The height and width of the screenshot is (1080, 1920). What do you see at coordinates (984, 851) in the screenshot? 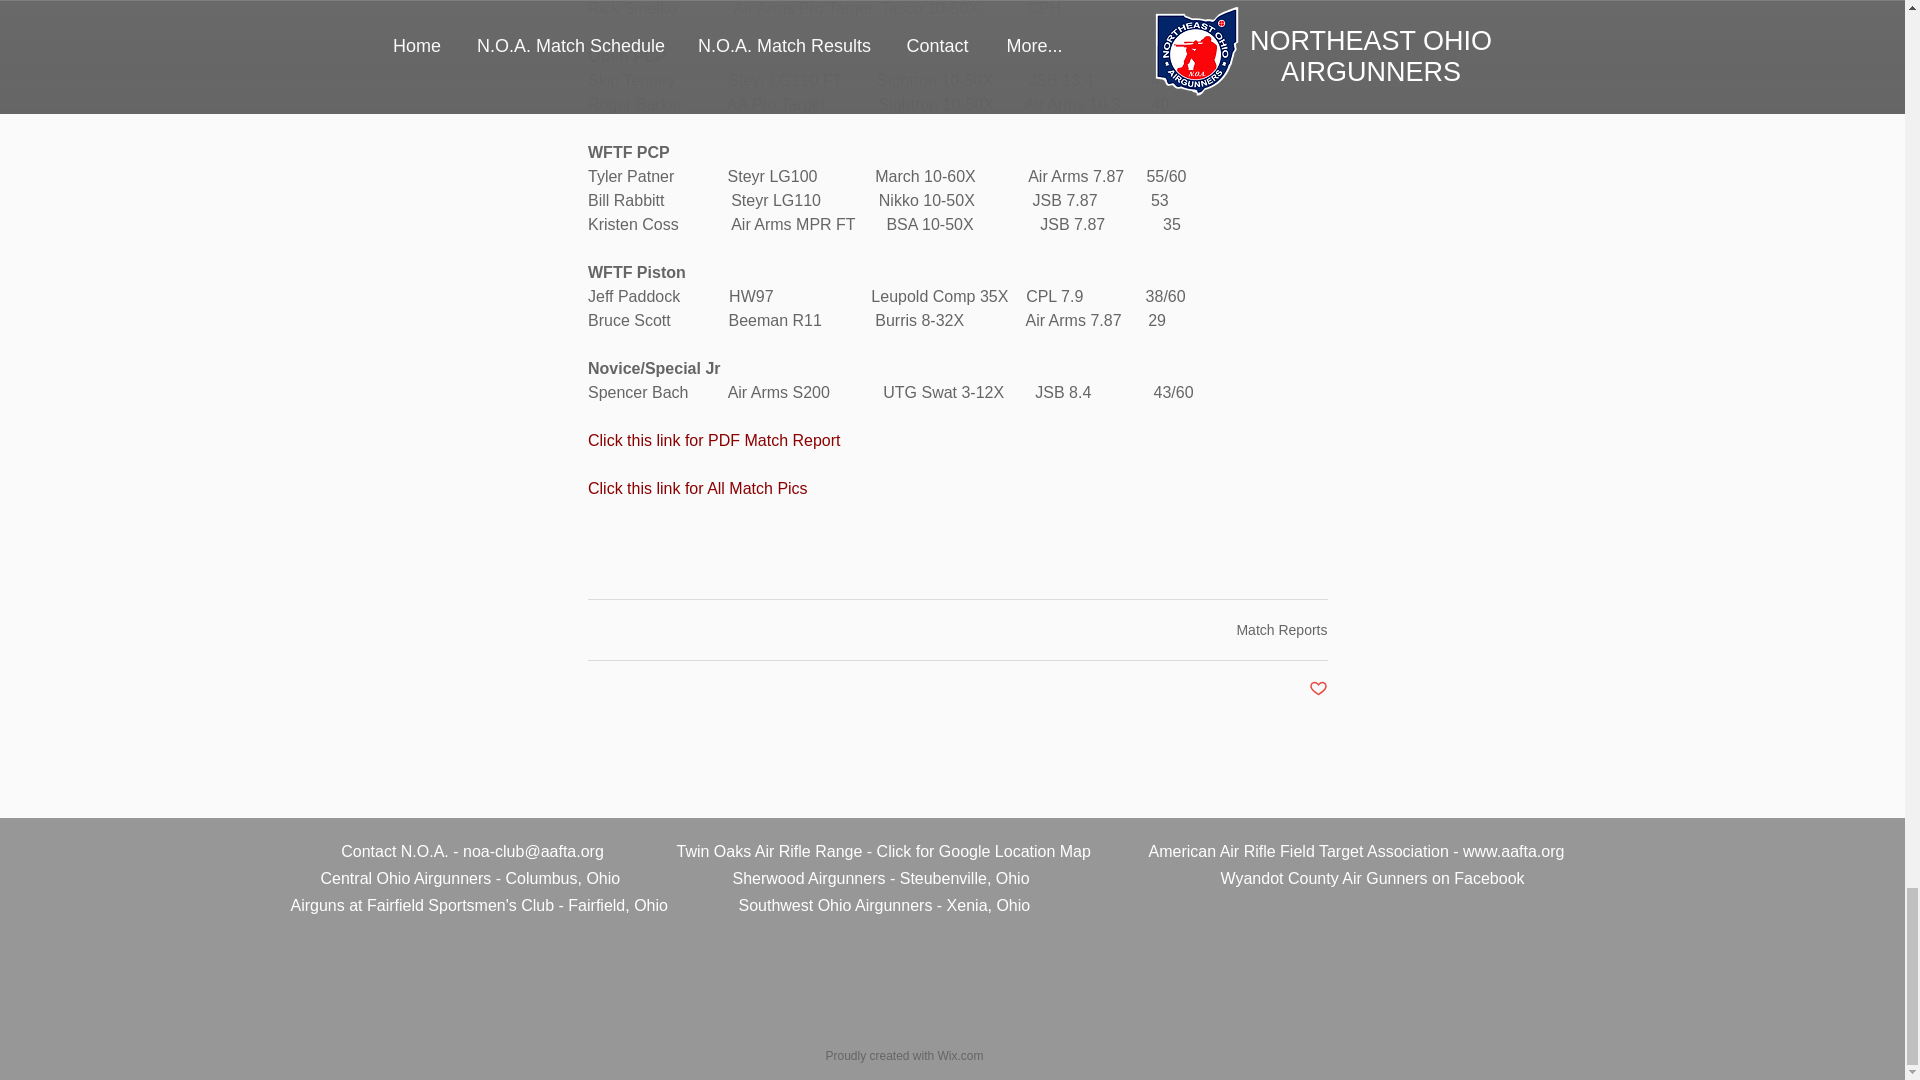
I see `Click for Google Location Map` at bounding box center [984, 851].